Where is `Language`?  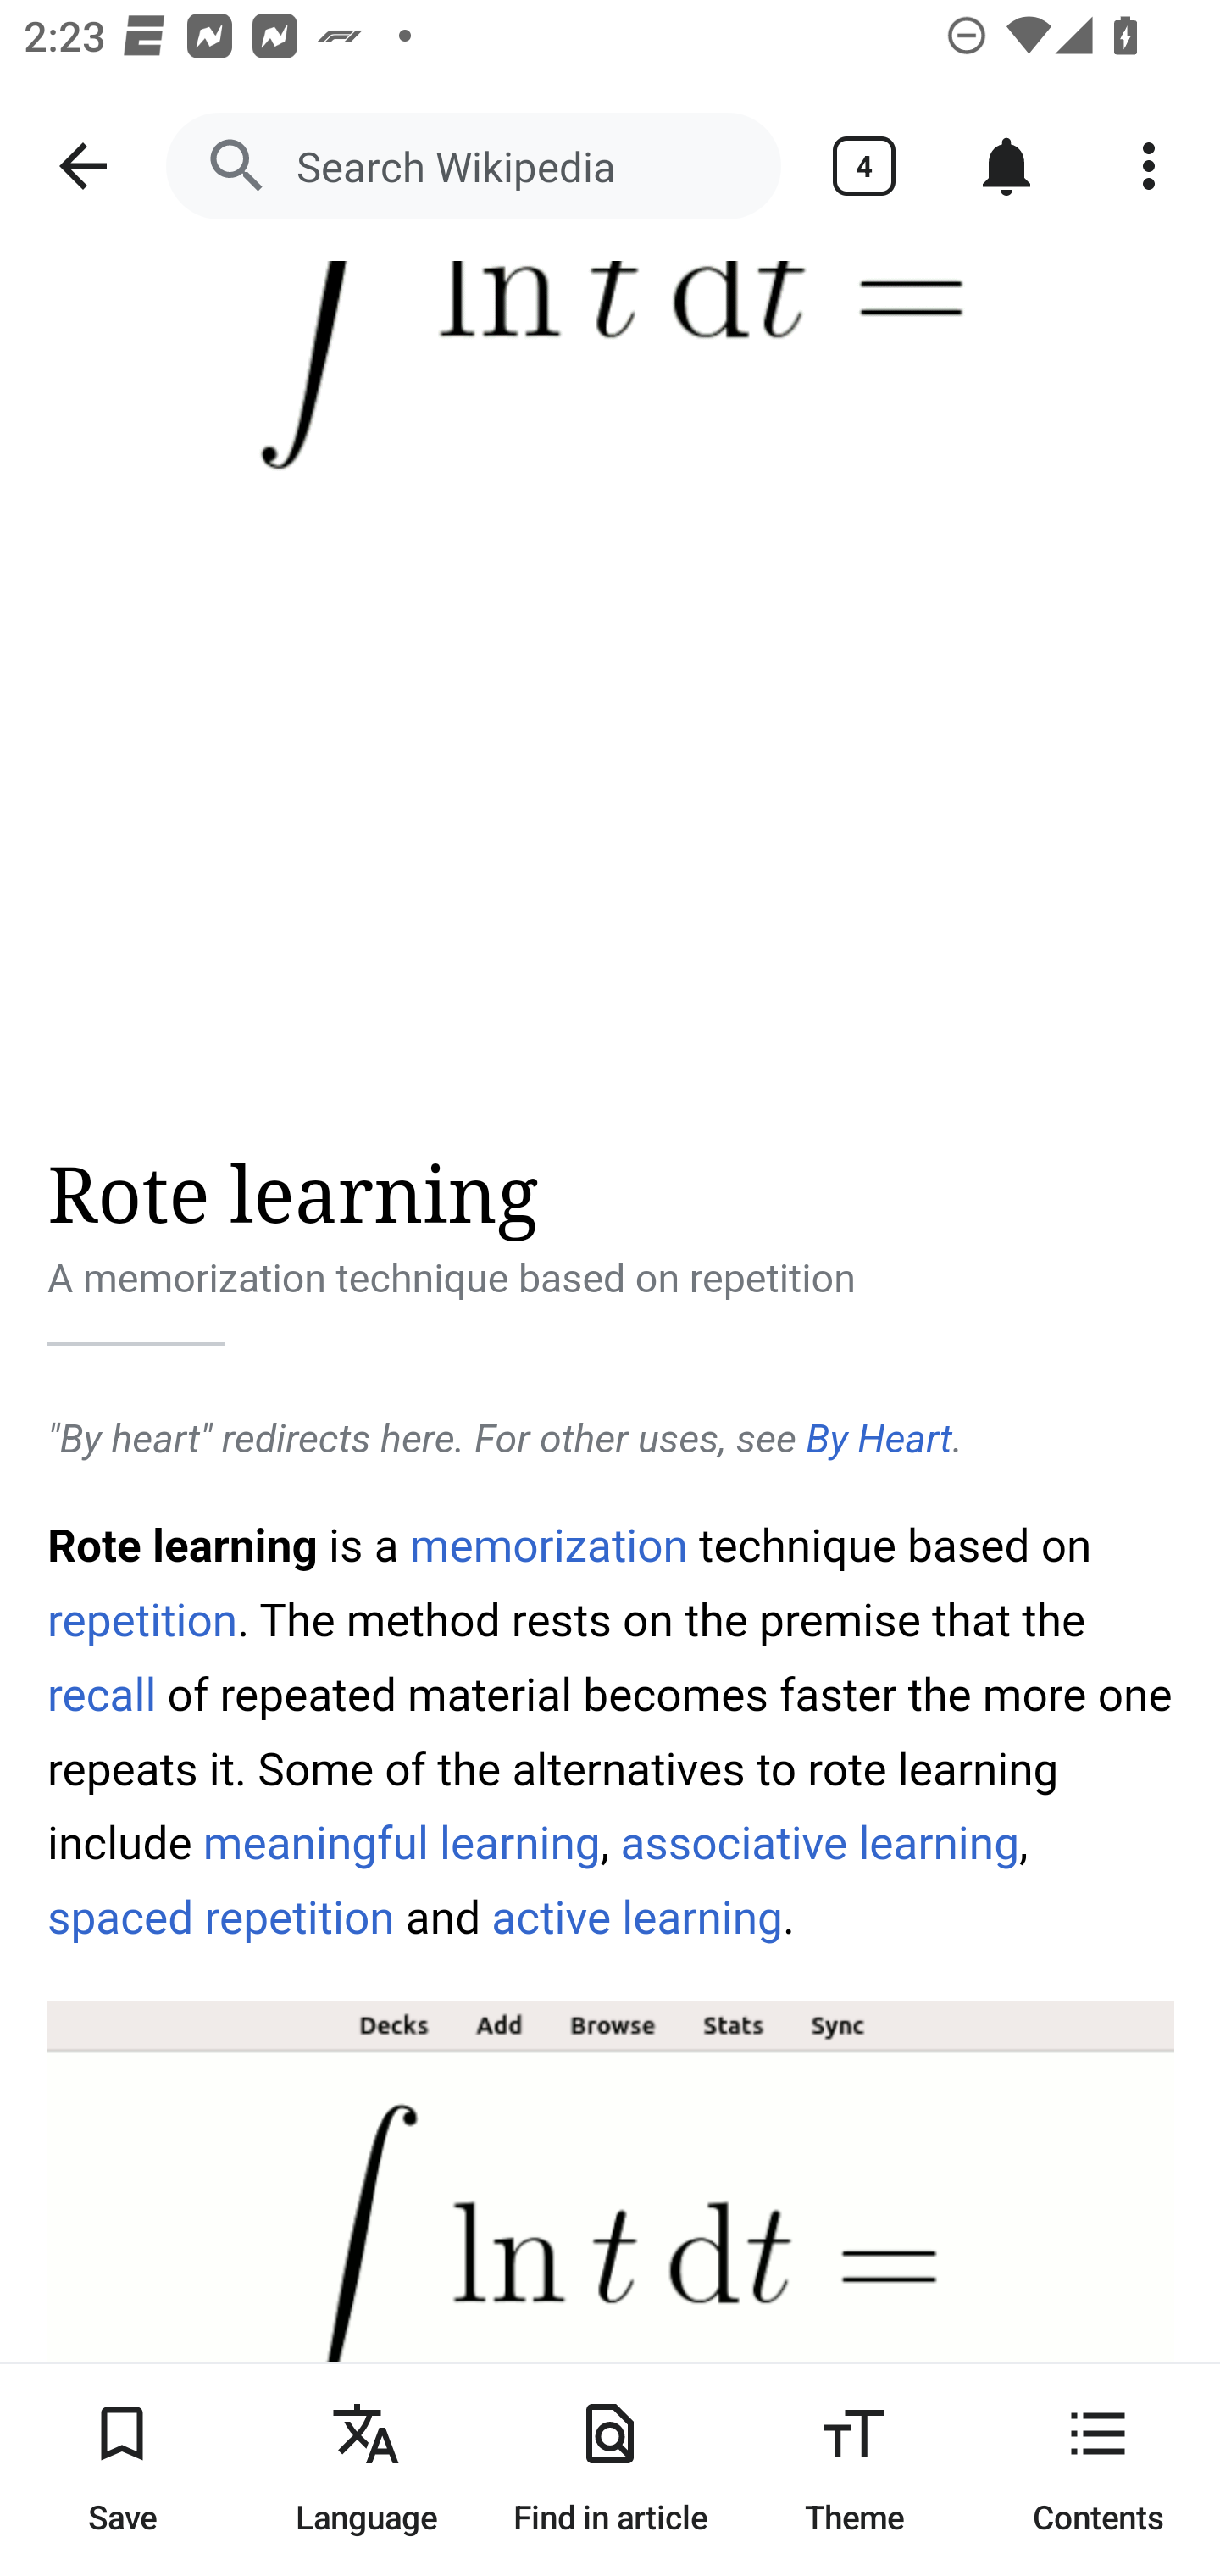
Language is located at coordinates (366, 2469).